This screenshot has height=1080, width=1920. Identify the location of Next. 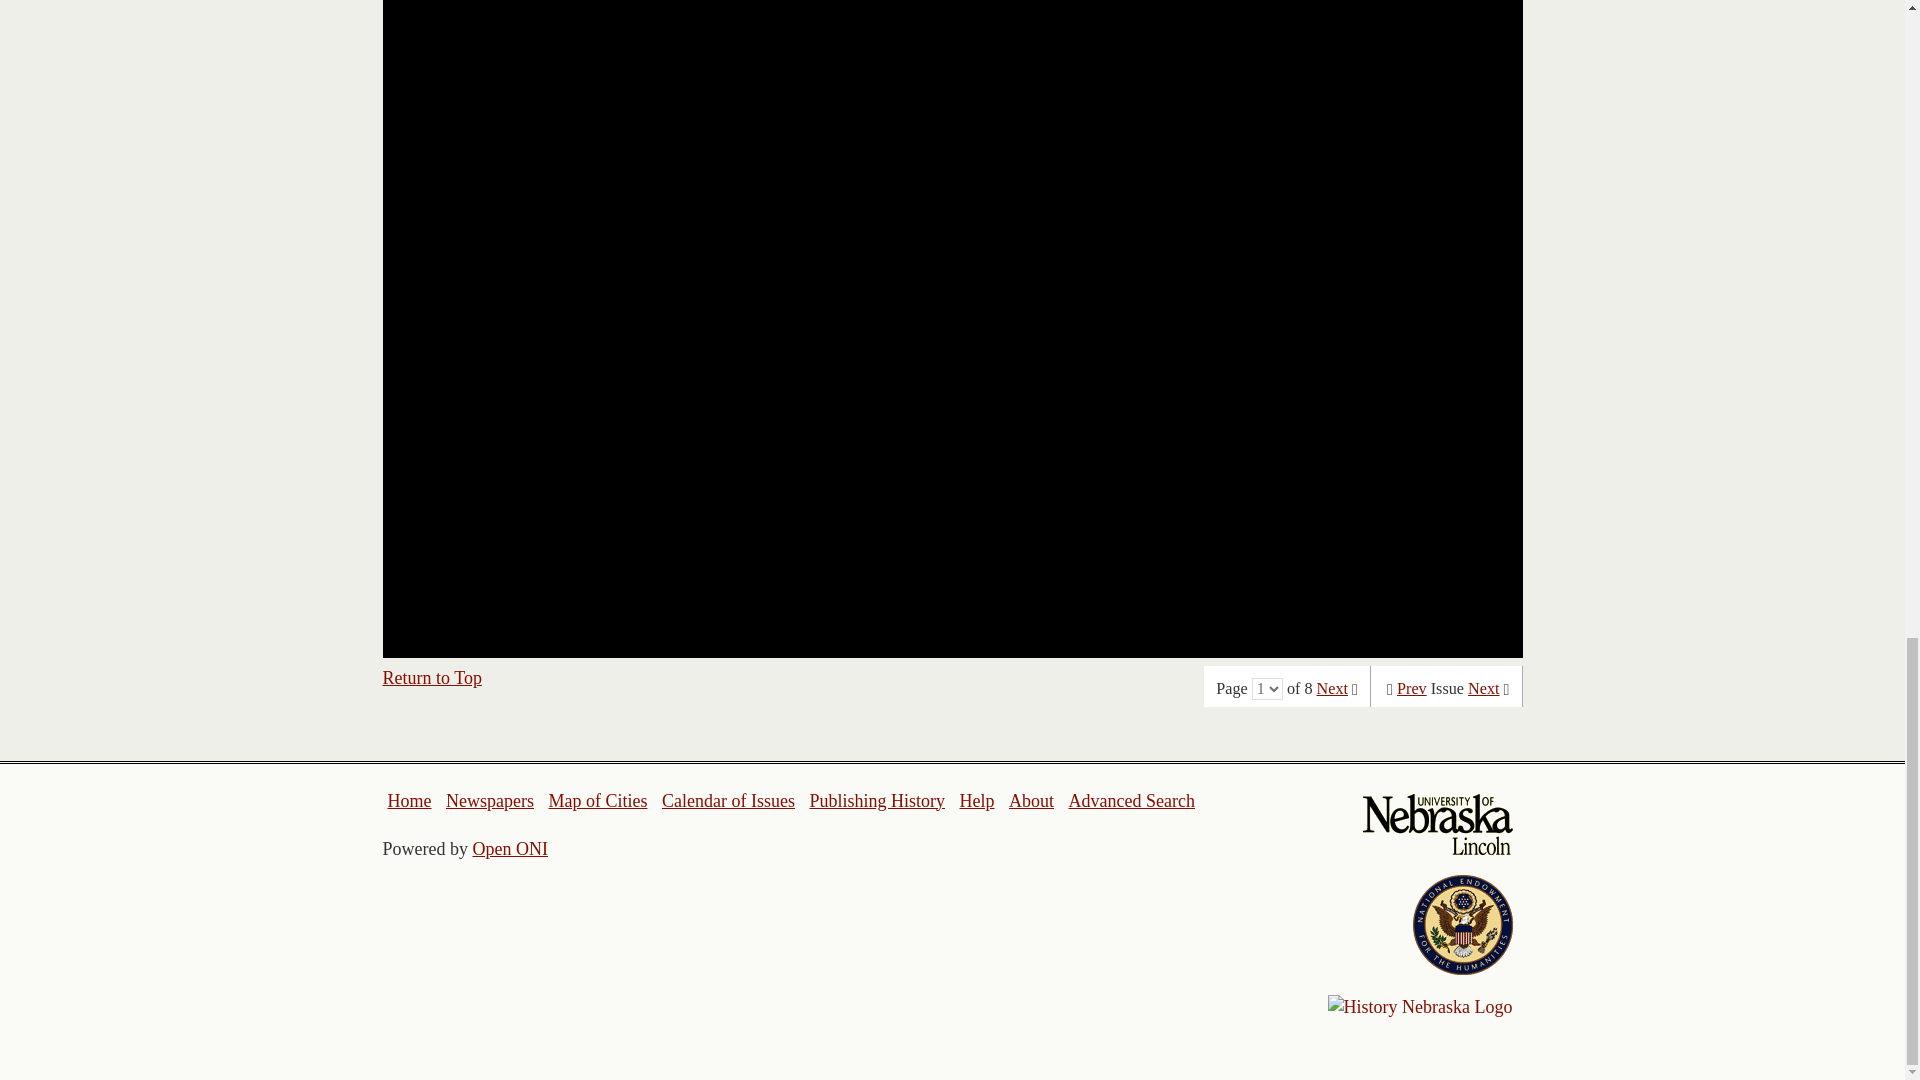
(1332, 688).